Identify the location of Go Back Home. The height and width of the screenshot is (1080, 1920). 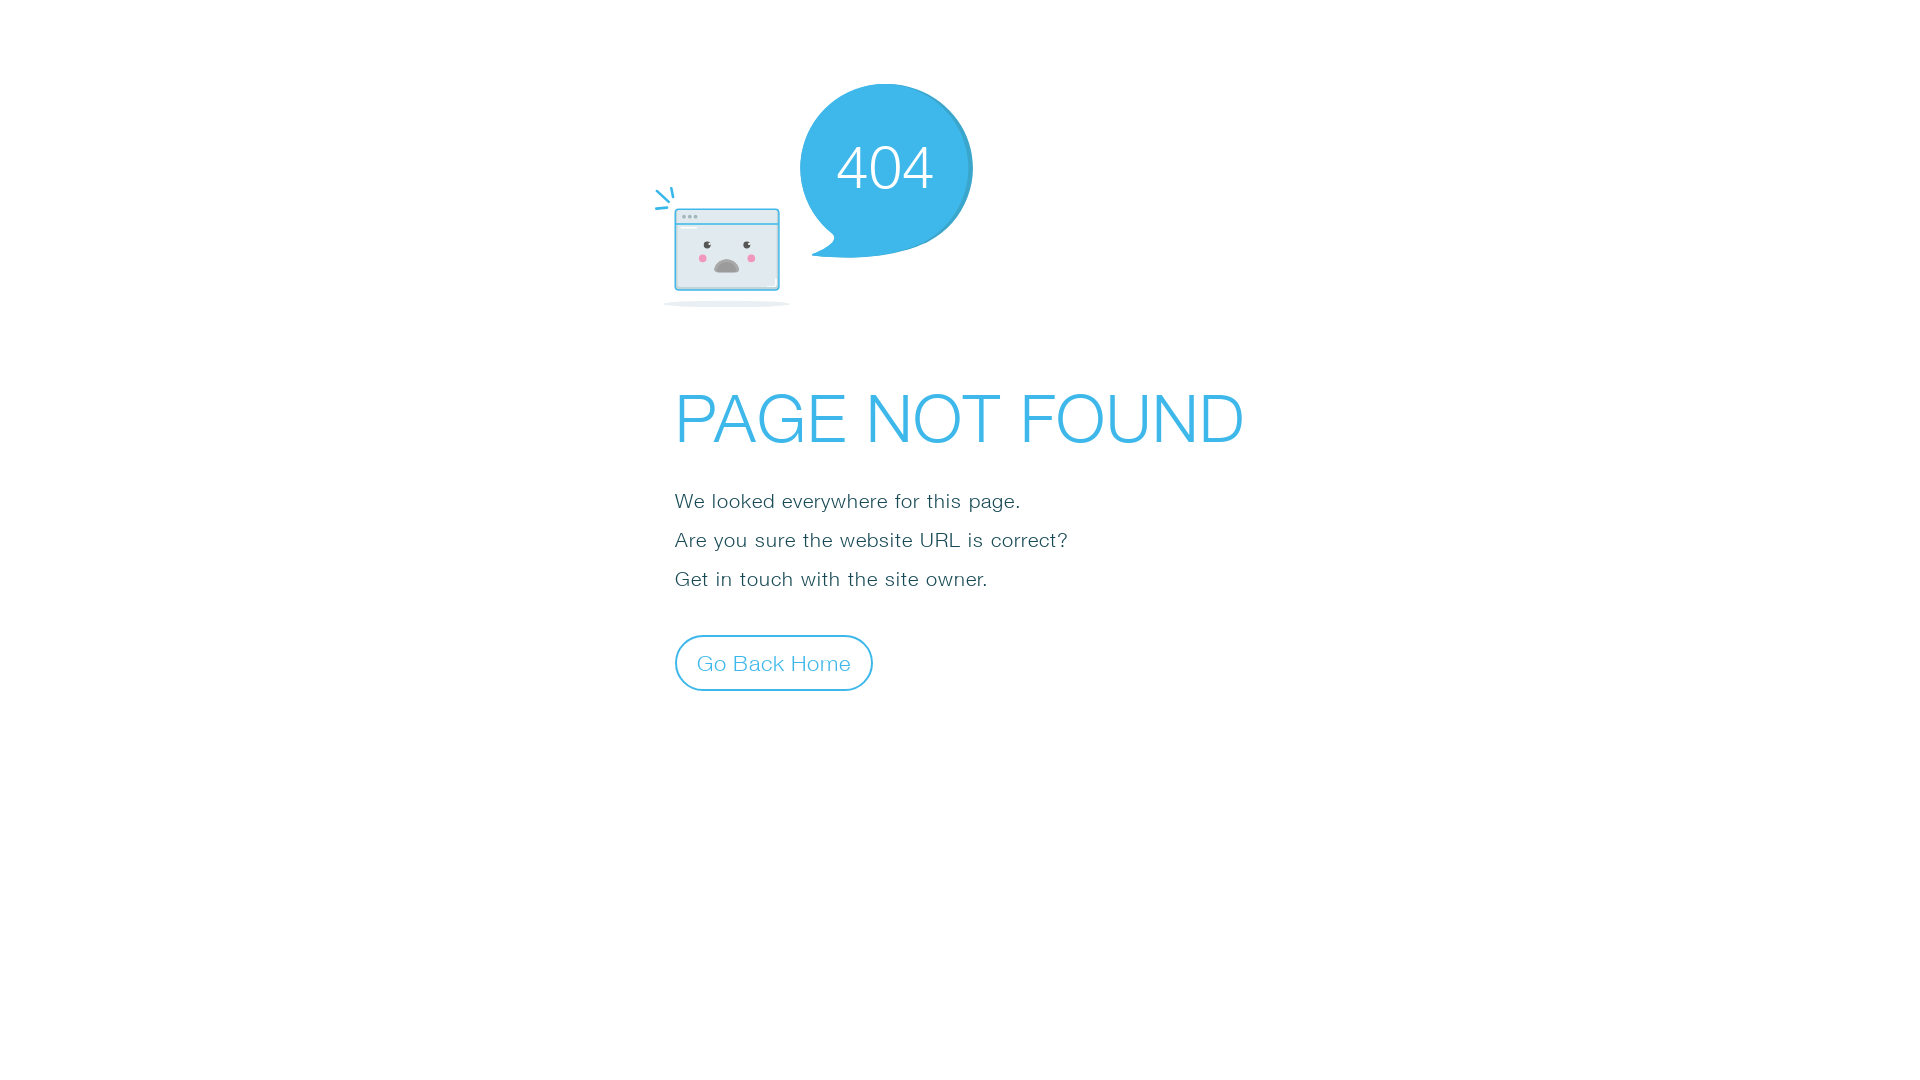
(774, 662).